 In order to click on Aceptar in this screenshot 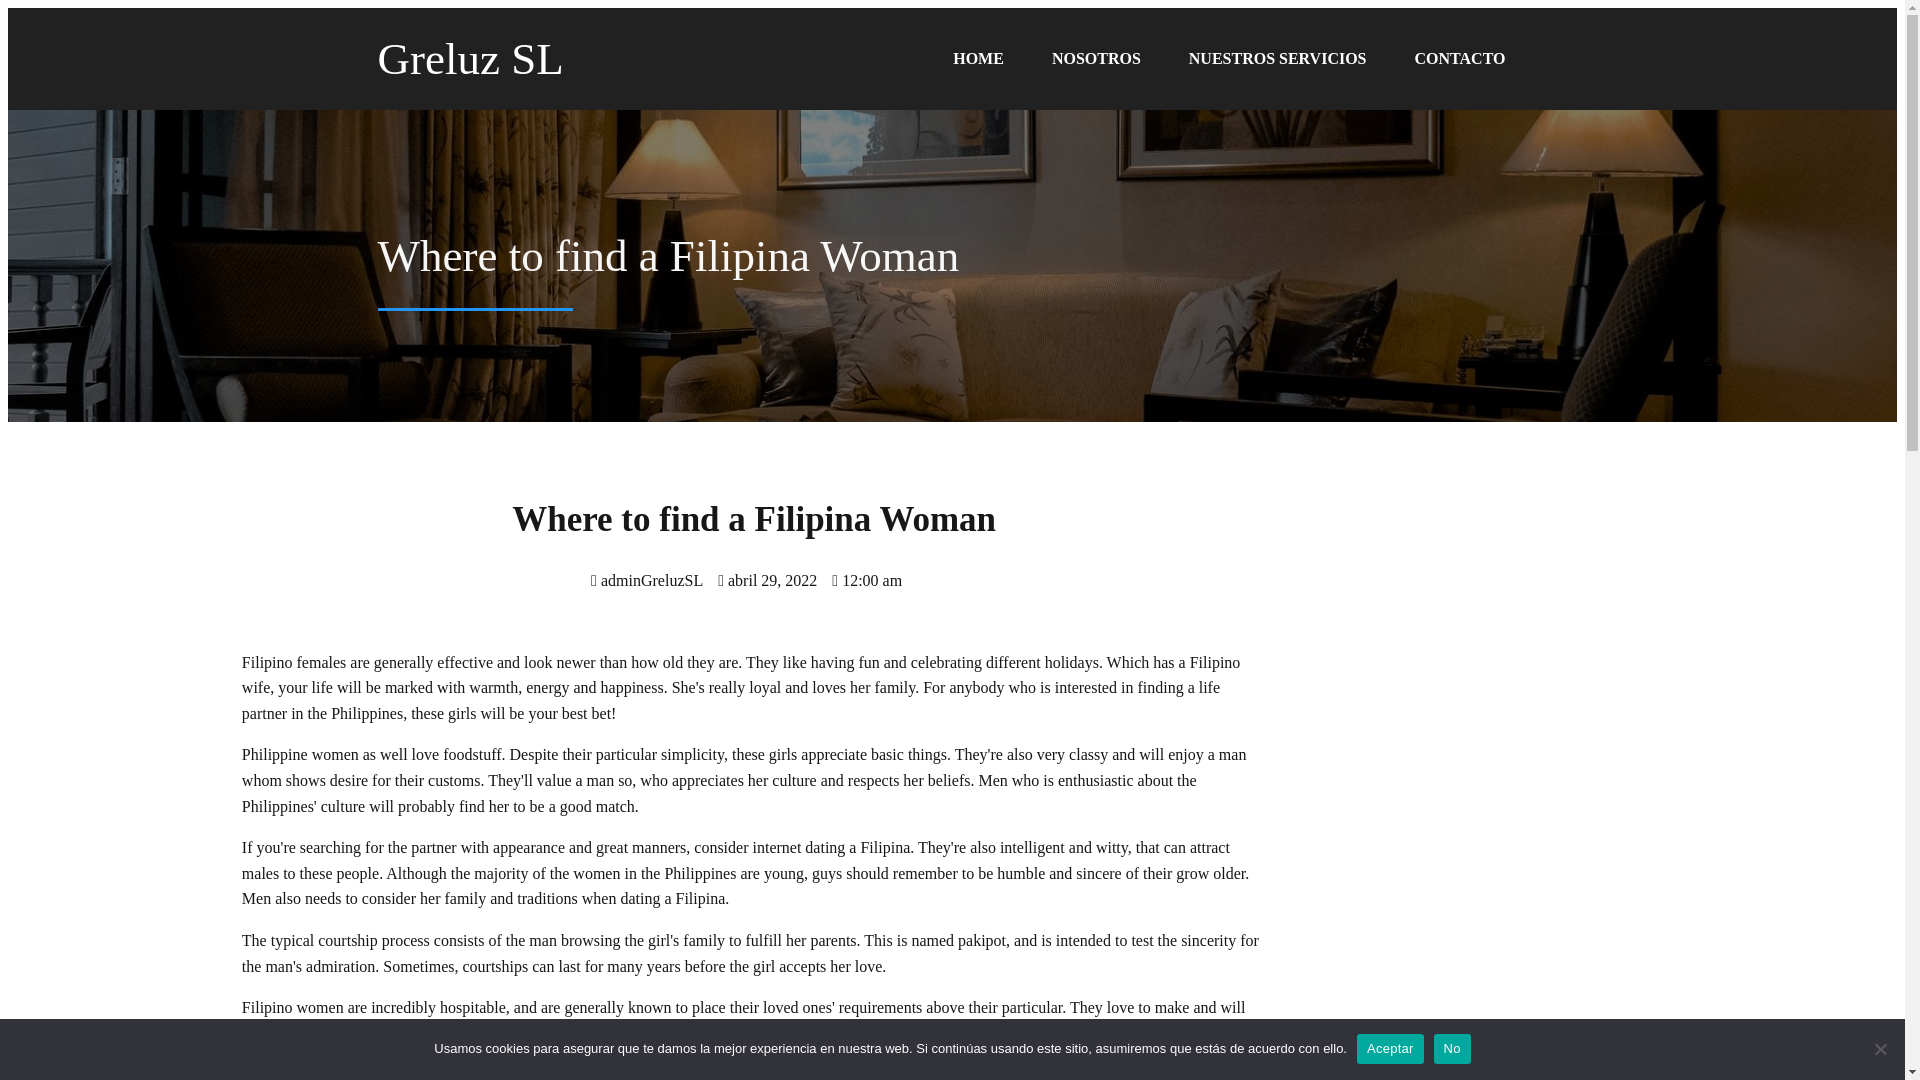, I will do `click(1390, 1048)`.